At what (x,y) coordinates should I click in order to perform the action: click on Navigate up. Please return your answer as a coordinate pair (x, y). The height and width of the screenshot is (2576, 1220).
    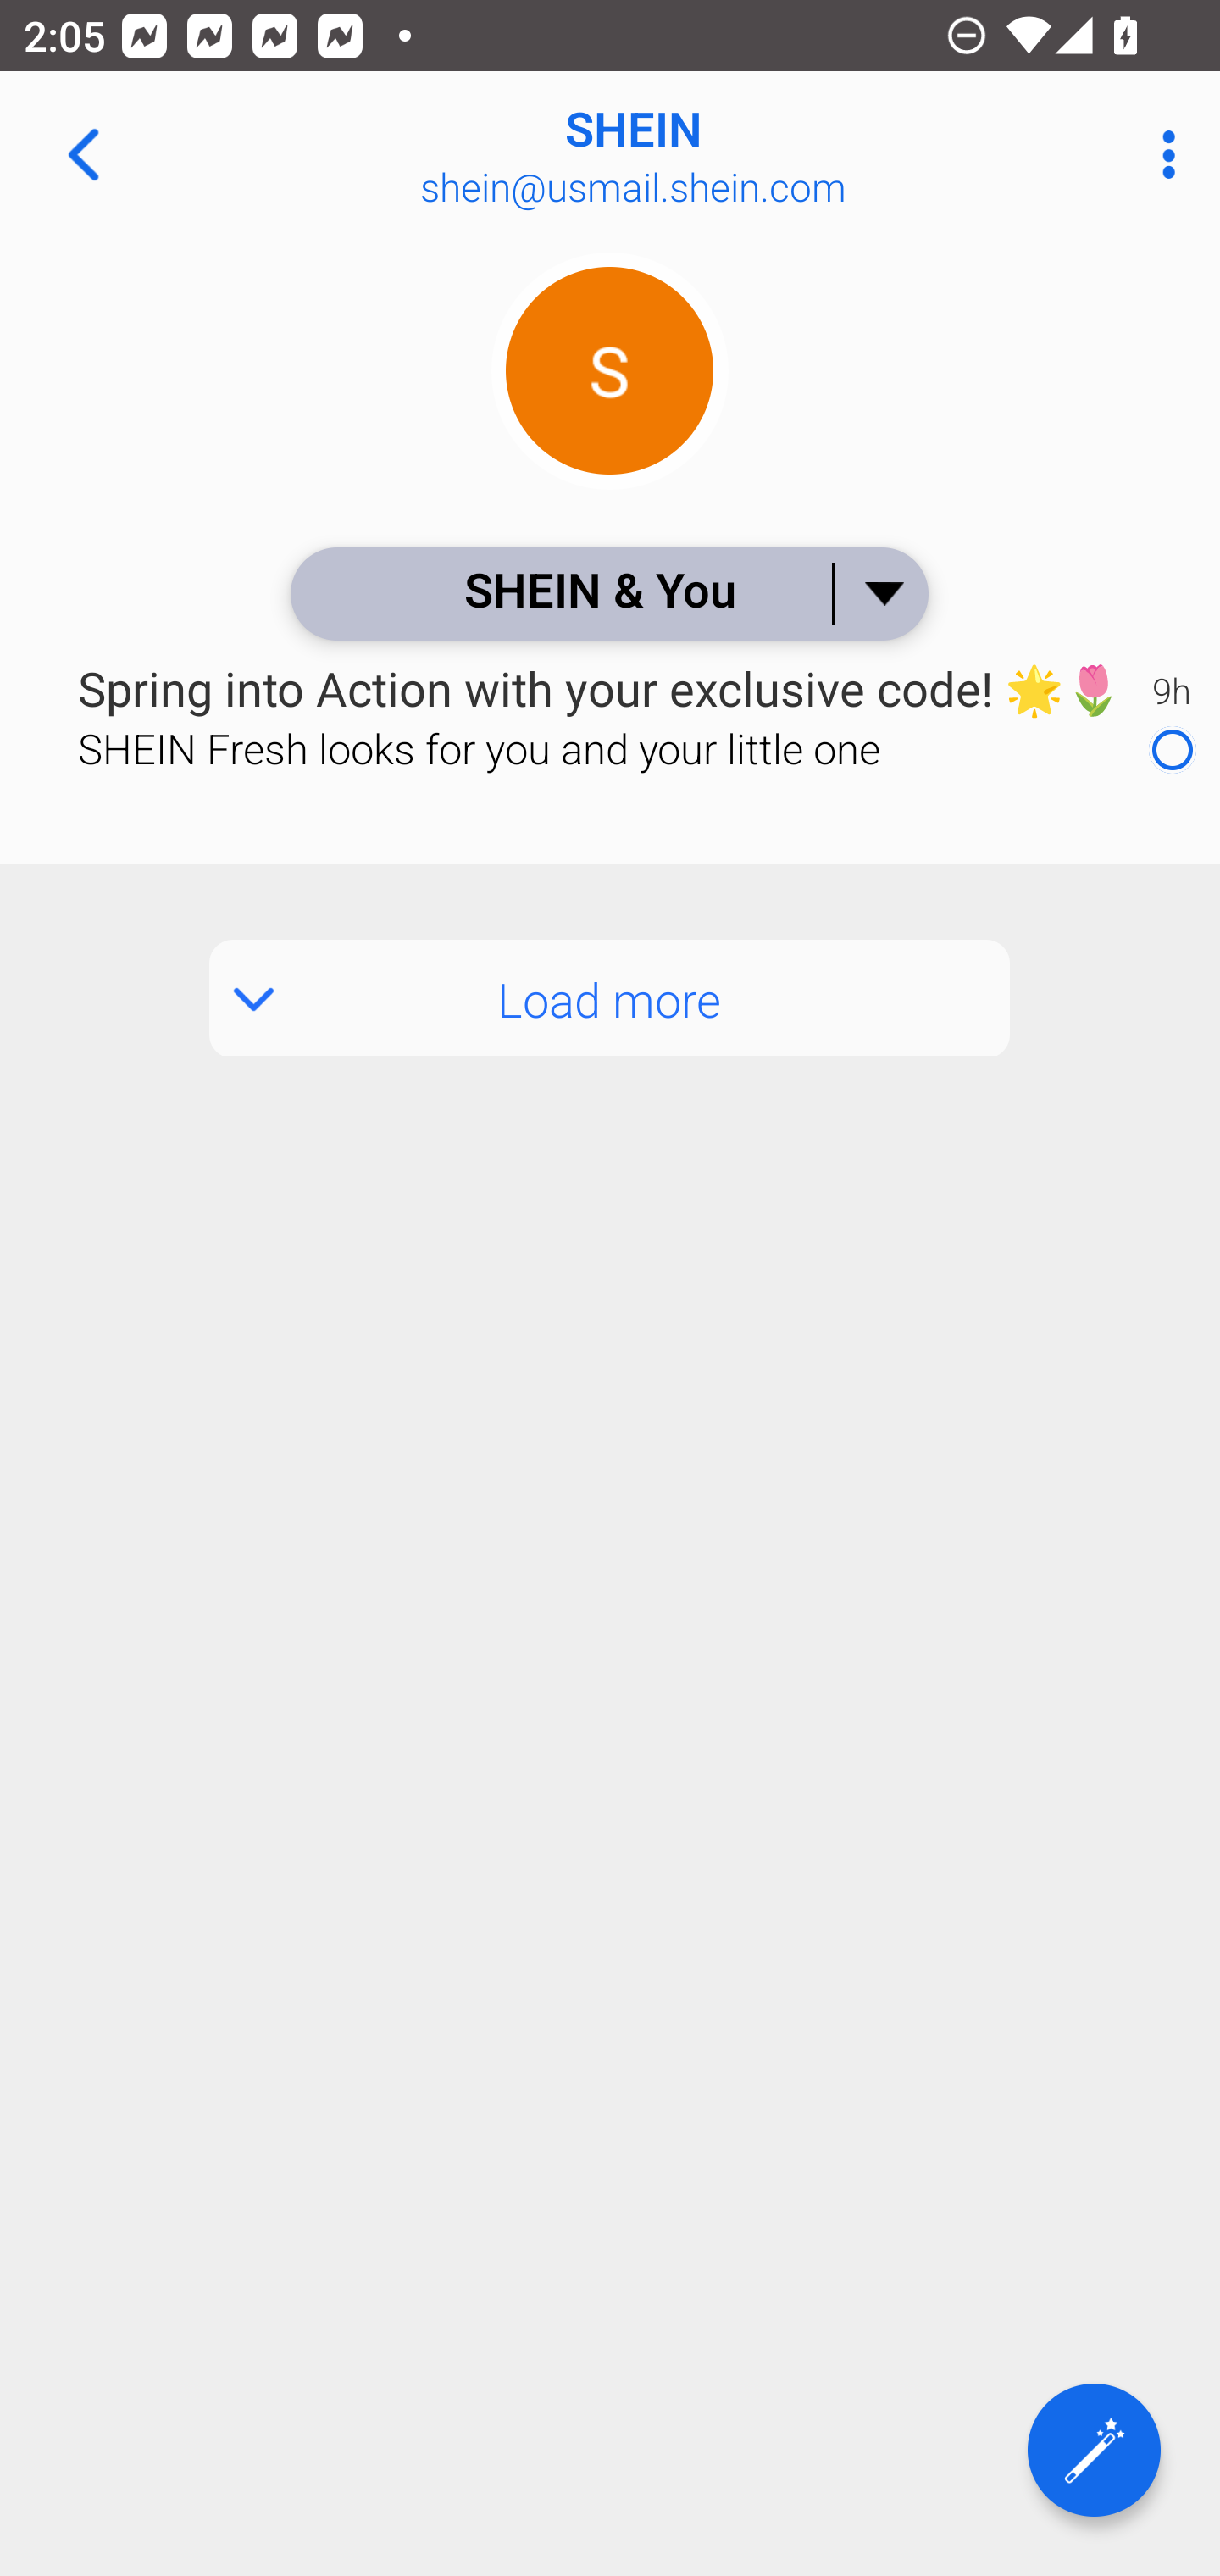
    Looking at the image, I should click on (83, 154).